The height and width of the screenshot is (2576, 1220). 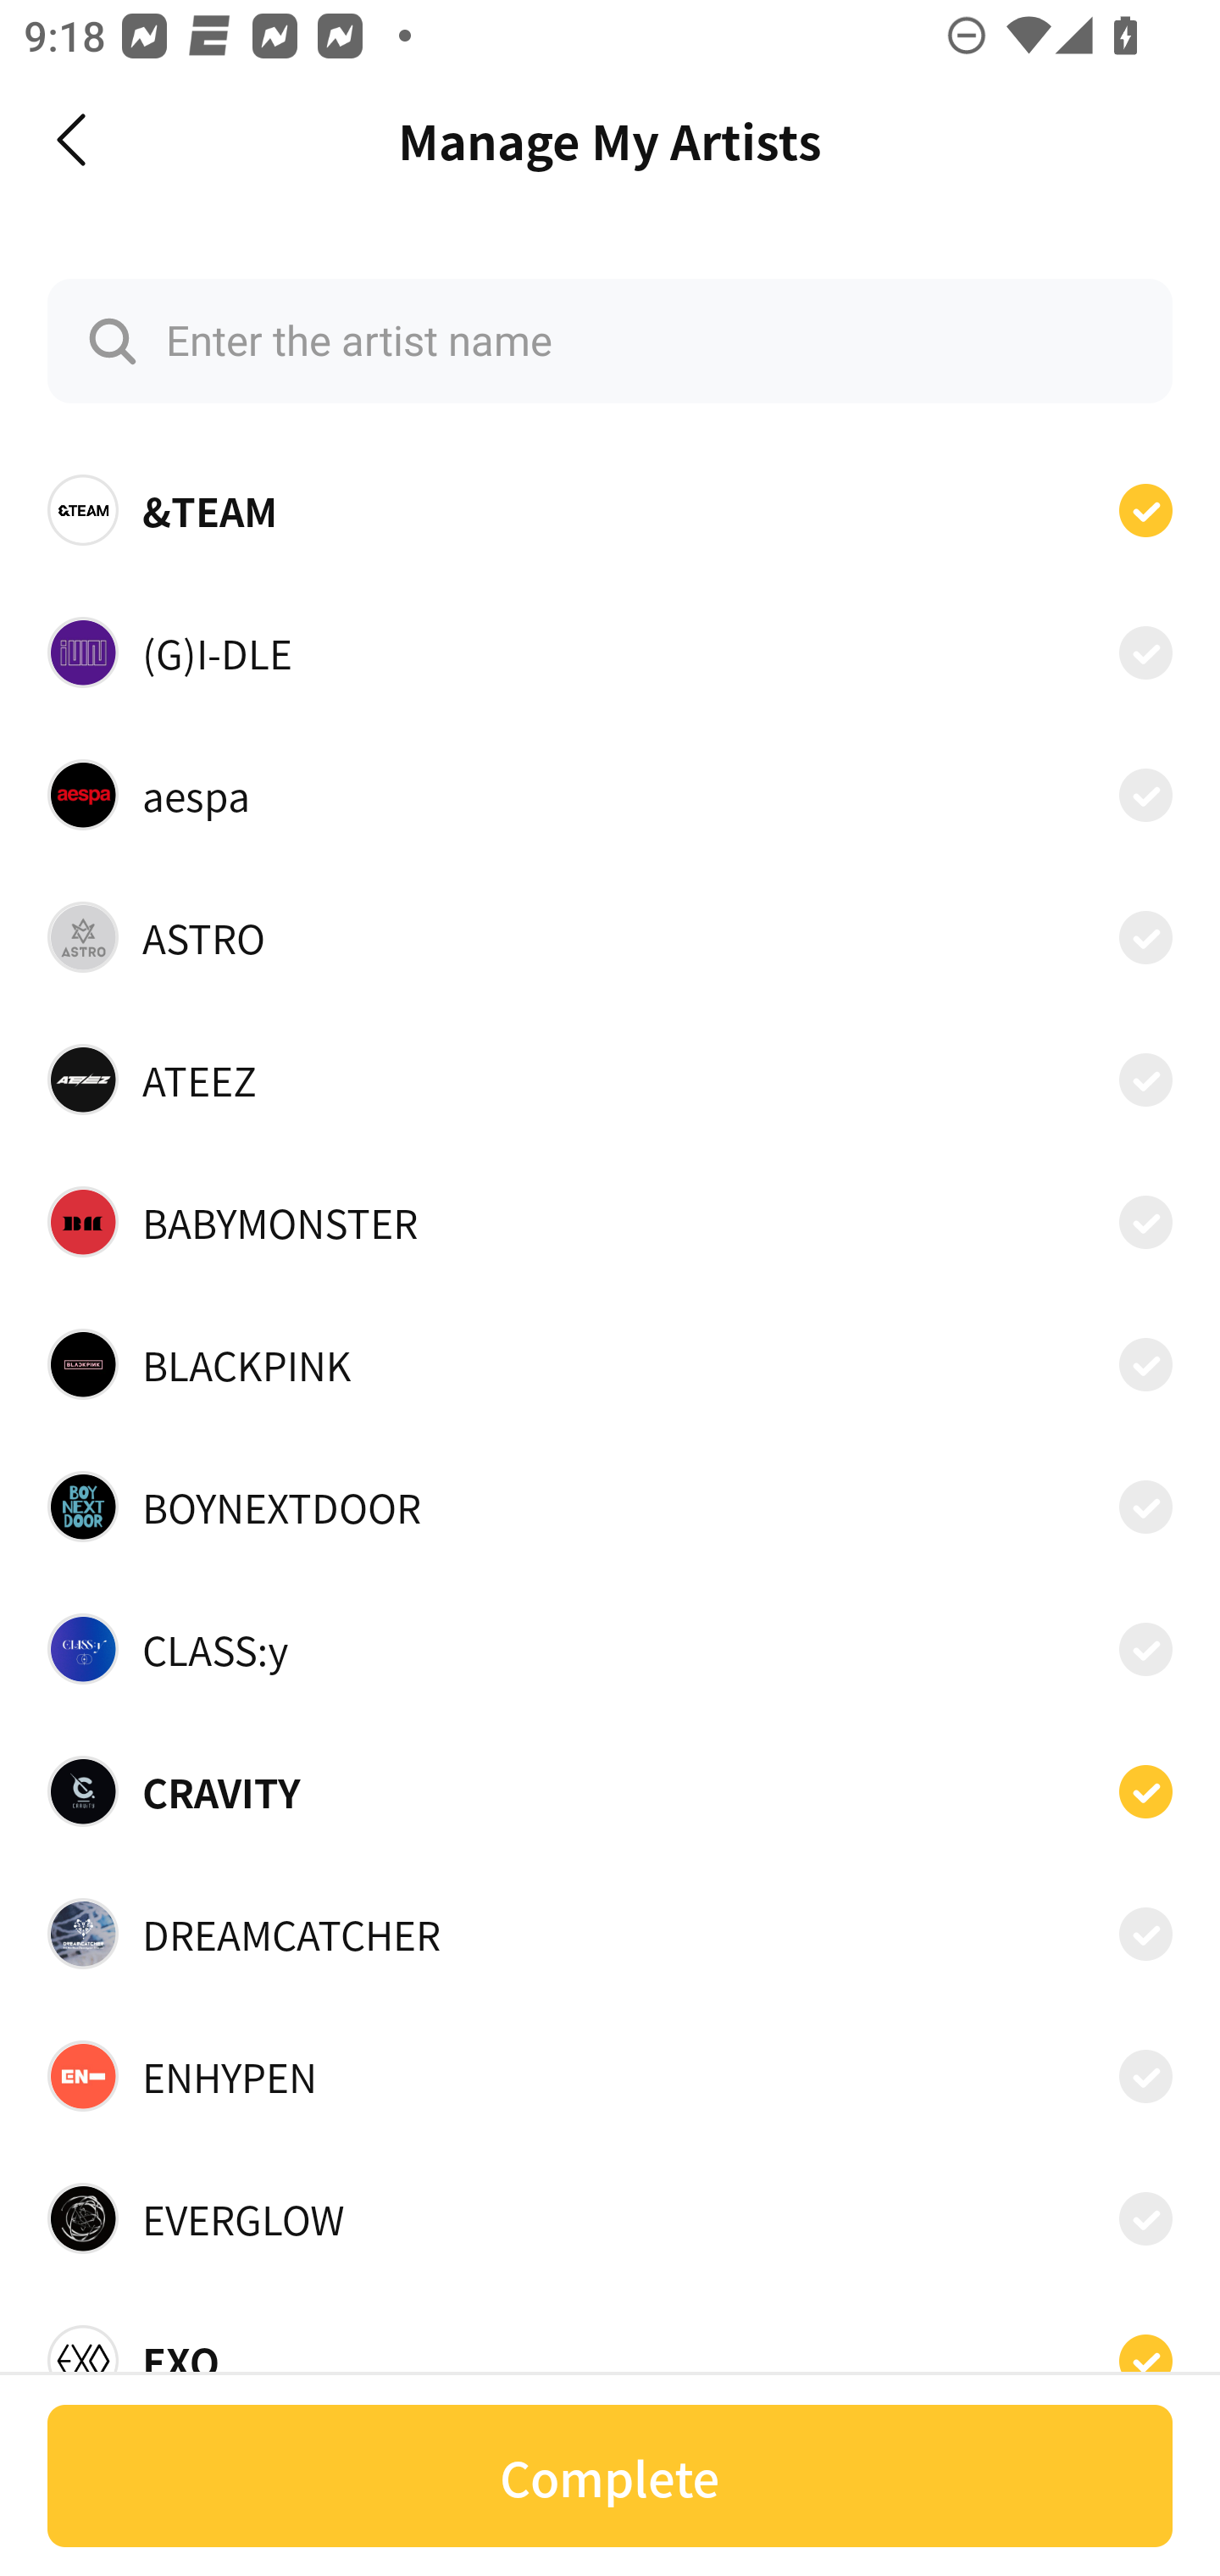 What do you see at coordinates (610, 1507) in the screenshot?
I see `BOYNEXTDOOR` at bounding box center [610, 1507].